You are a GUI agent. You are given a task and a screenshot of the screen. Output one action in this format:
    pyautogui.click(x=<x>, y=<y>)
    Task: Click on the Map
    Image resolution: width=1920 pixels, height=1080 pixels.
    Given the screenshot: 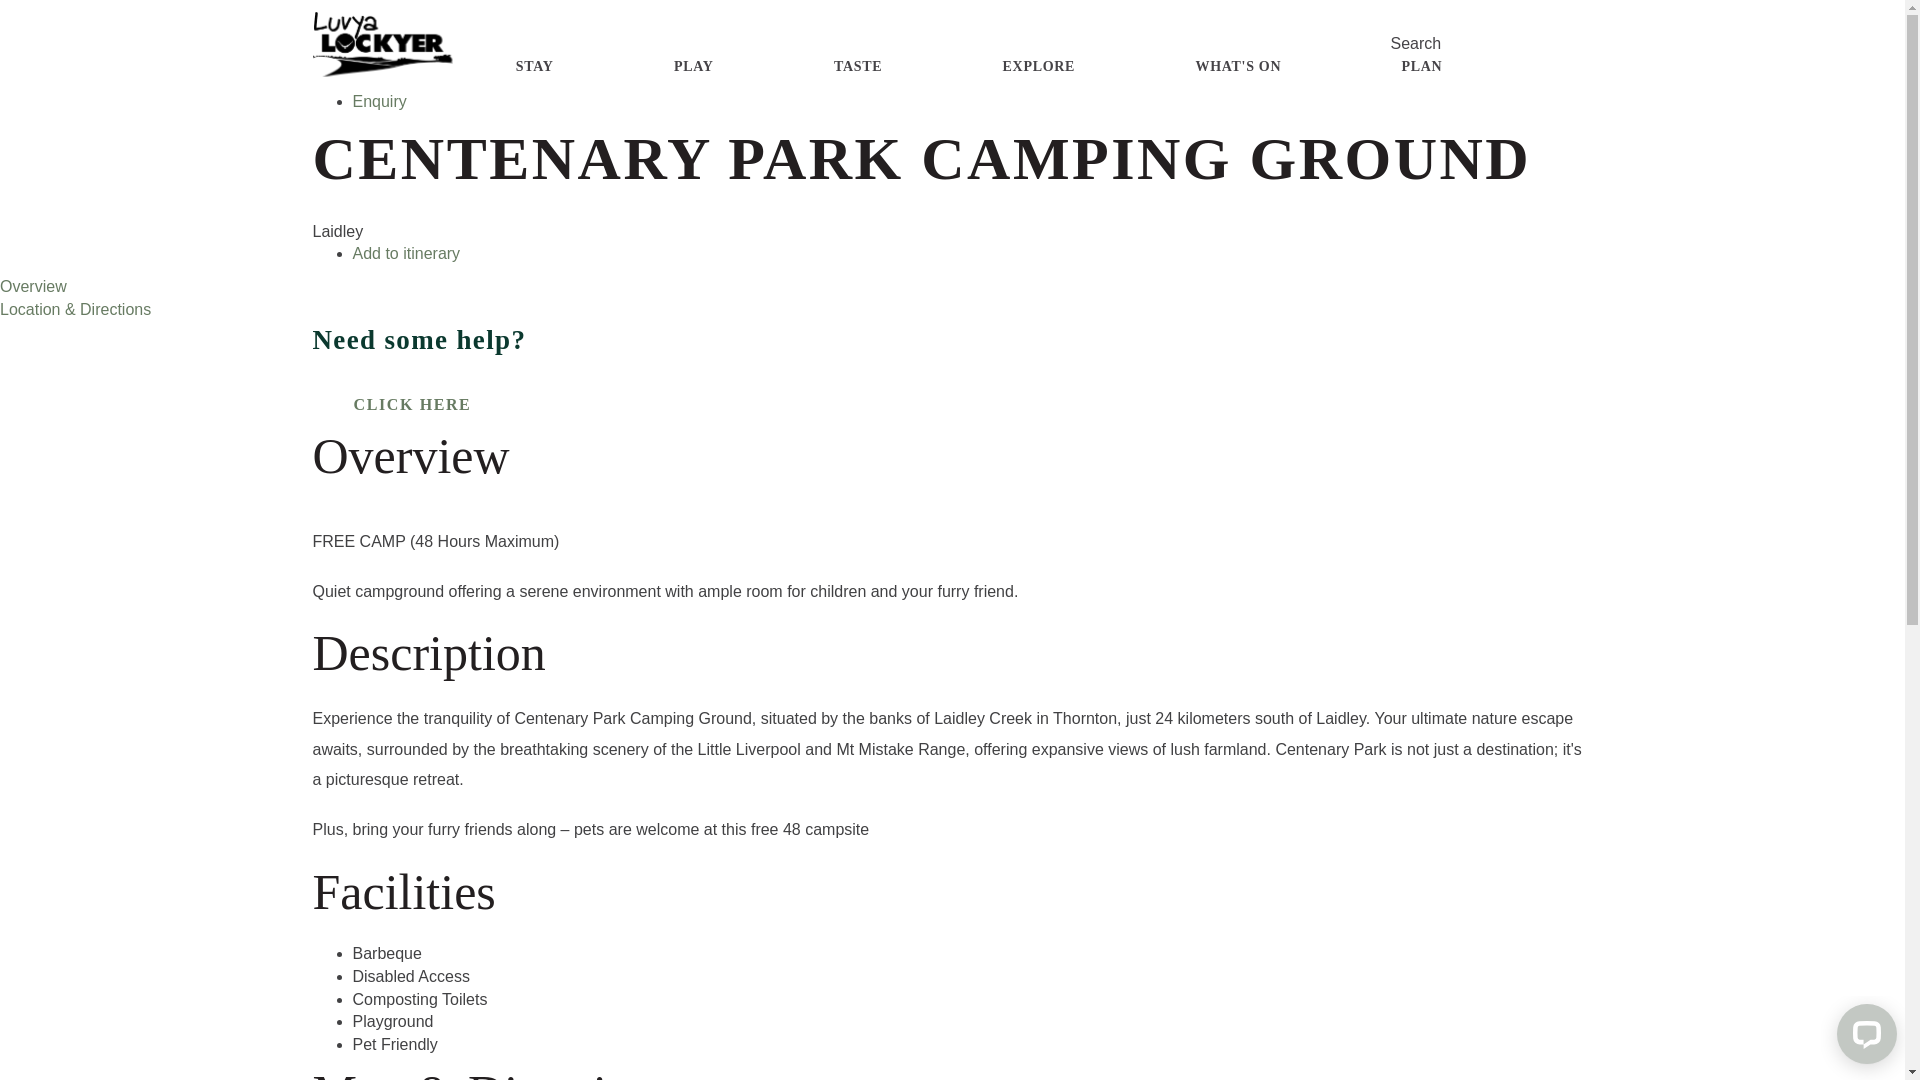 What is the action you would take?
    pyautogui.click(x=368, y=80)
    